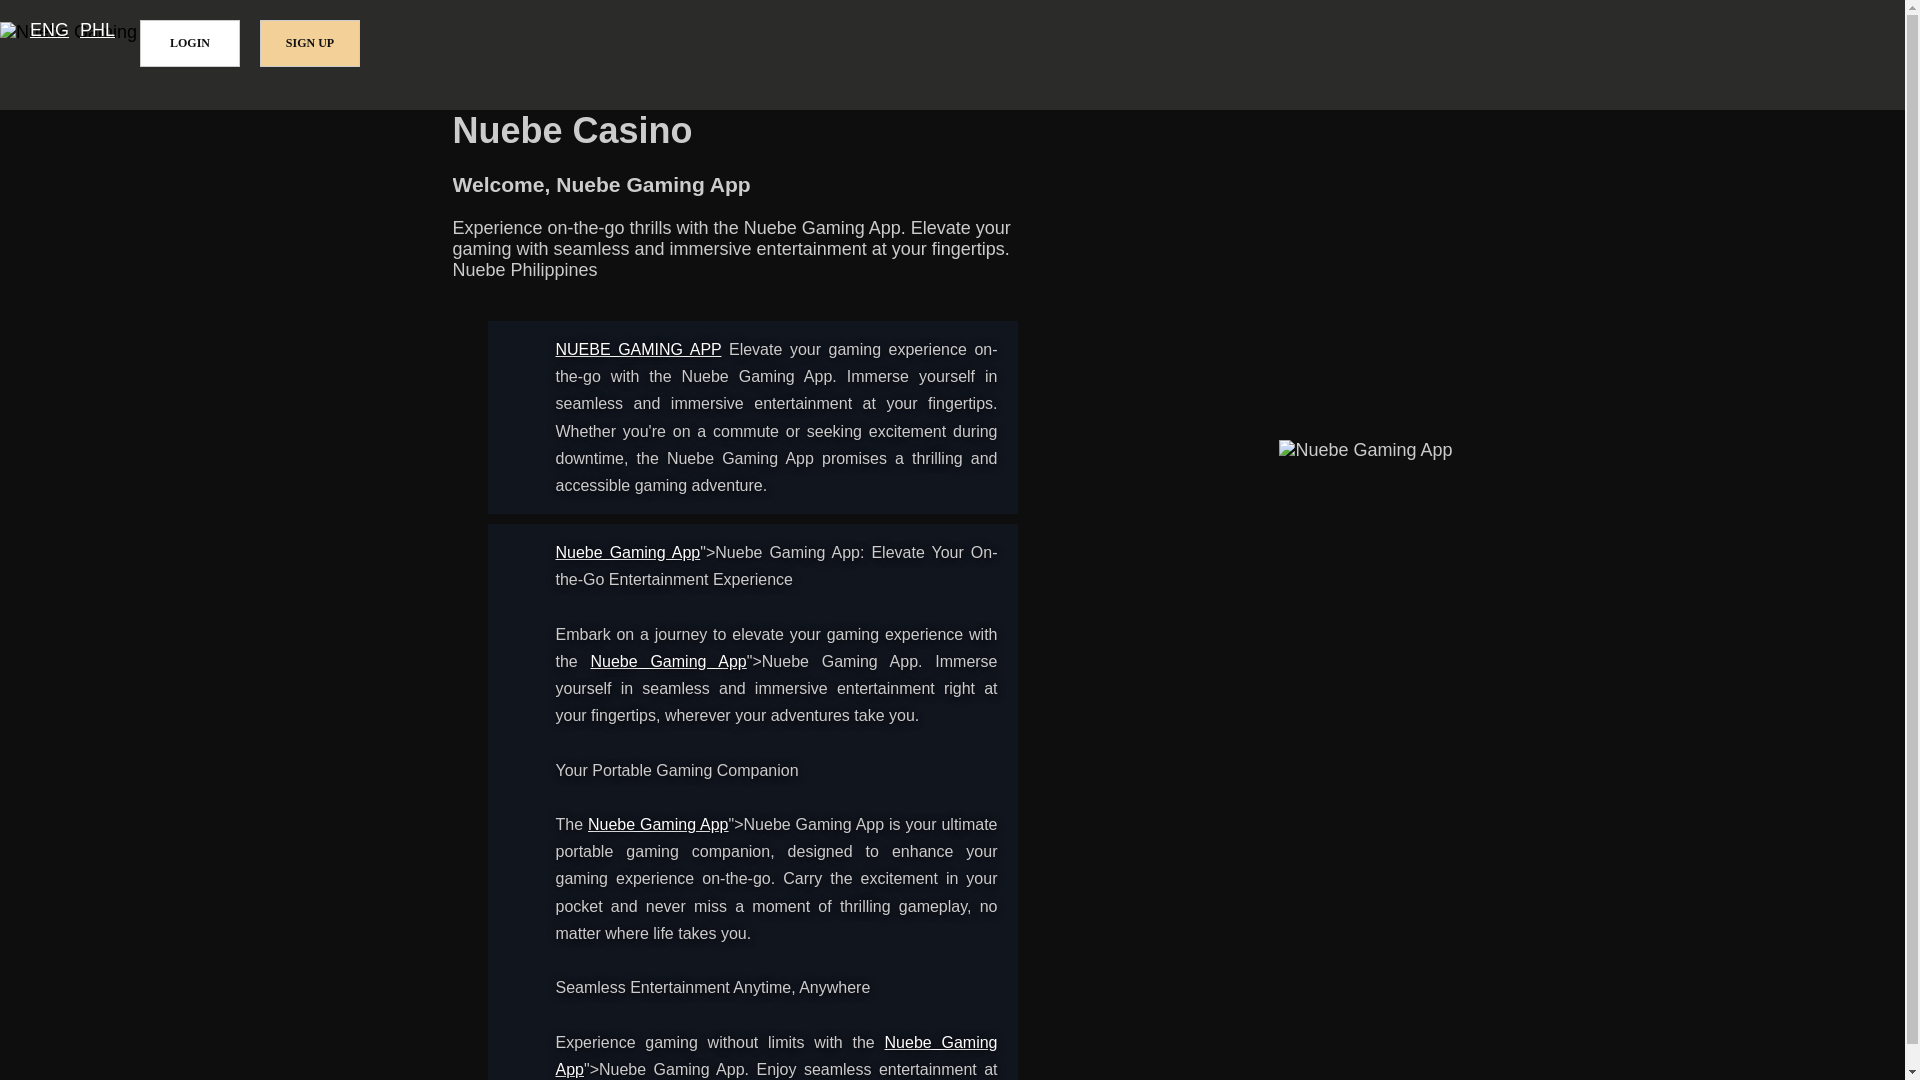  What do you see at coordinates (668, 661) in the screenshot?
I see `Nuebe Gaming App` at bounding box center [668, 661].